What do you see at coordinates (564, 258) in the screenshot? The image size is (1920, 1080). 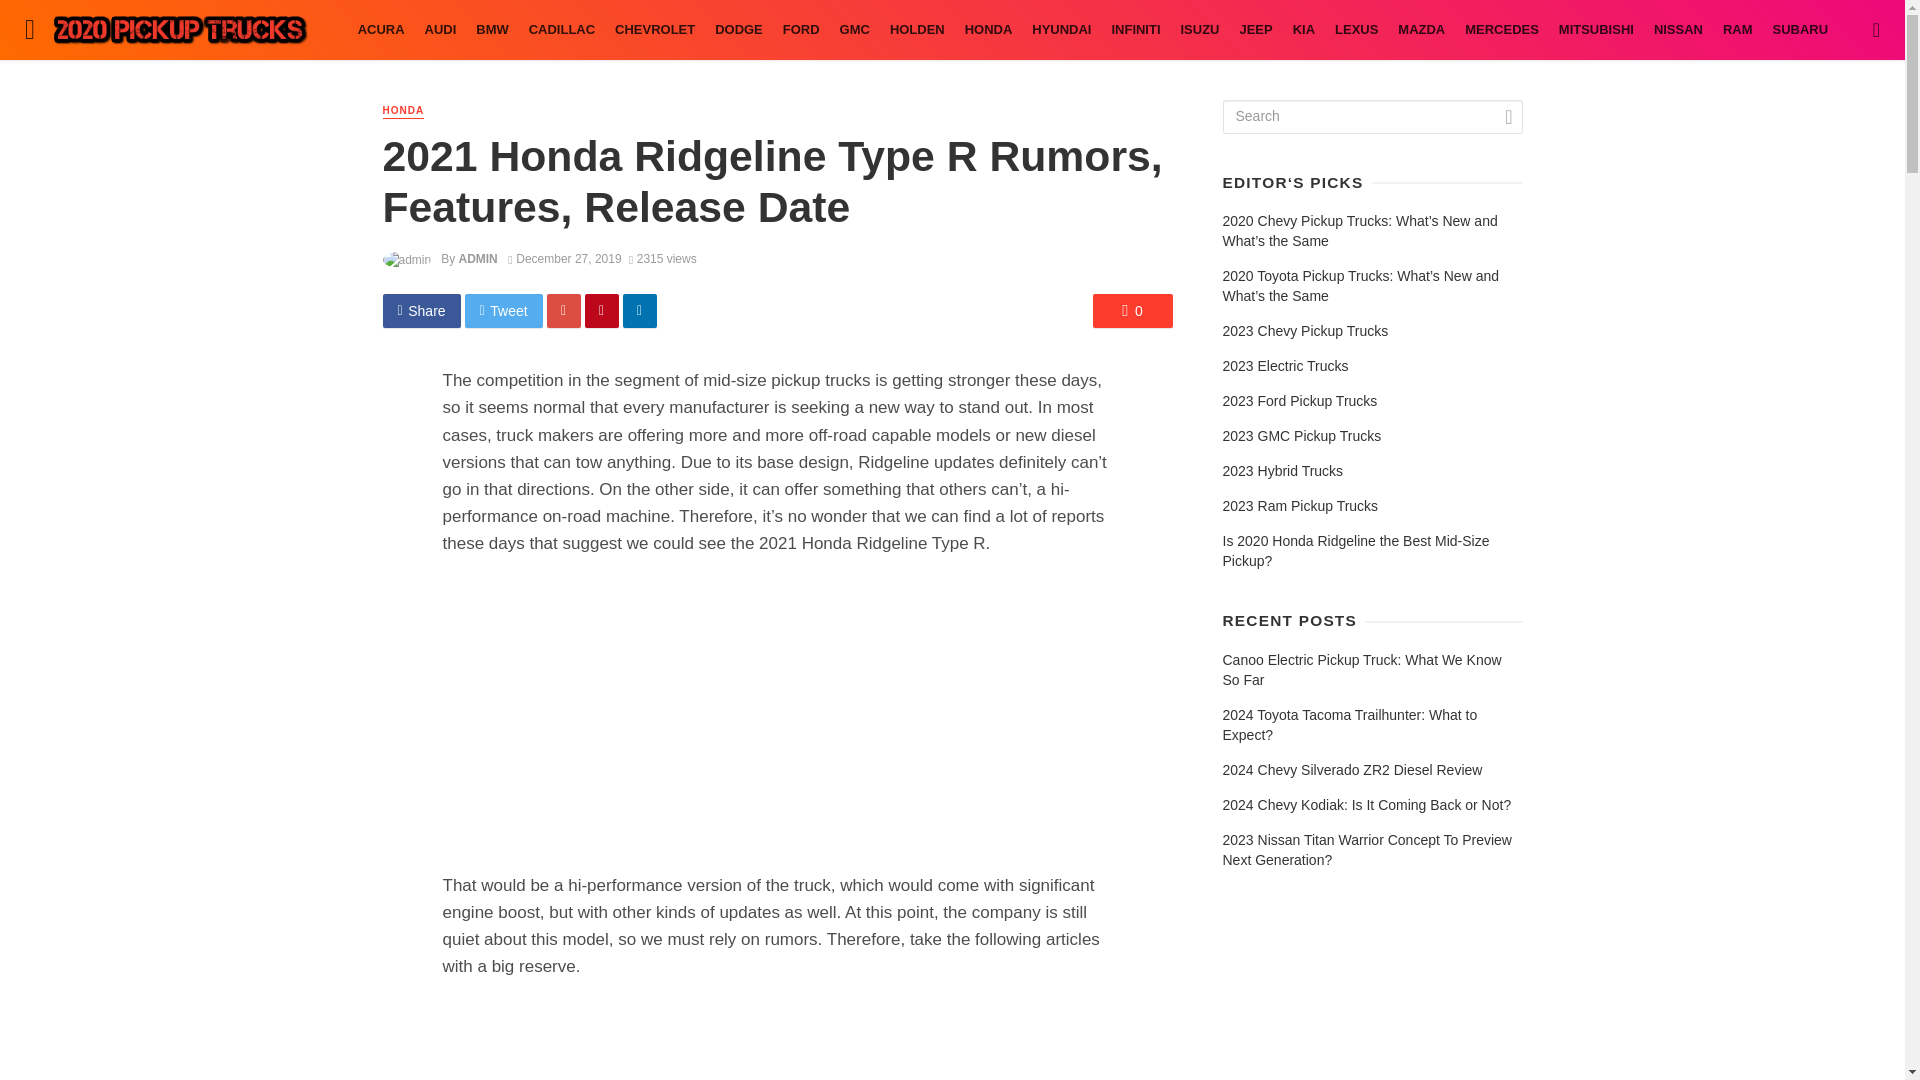 I see `December 27, 2019 at 11:32 pm` at bounding box center [564, 258].